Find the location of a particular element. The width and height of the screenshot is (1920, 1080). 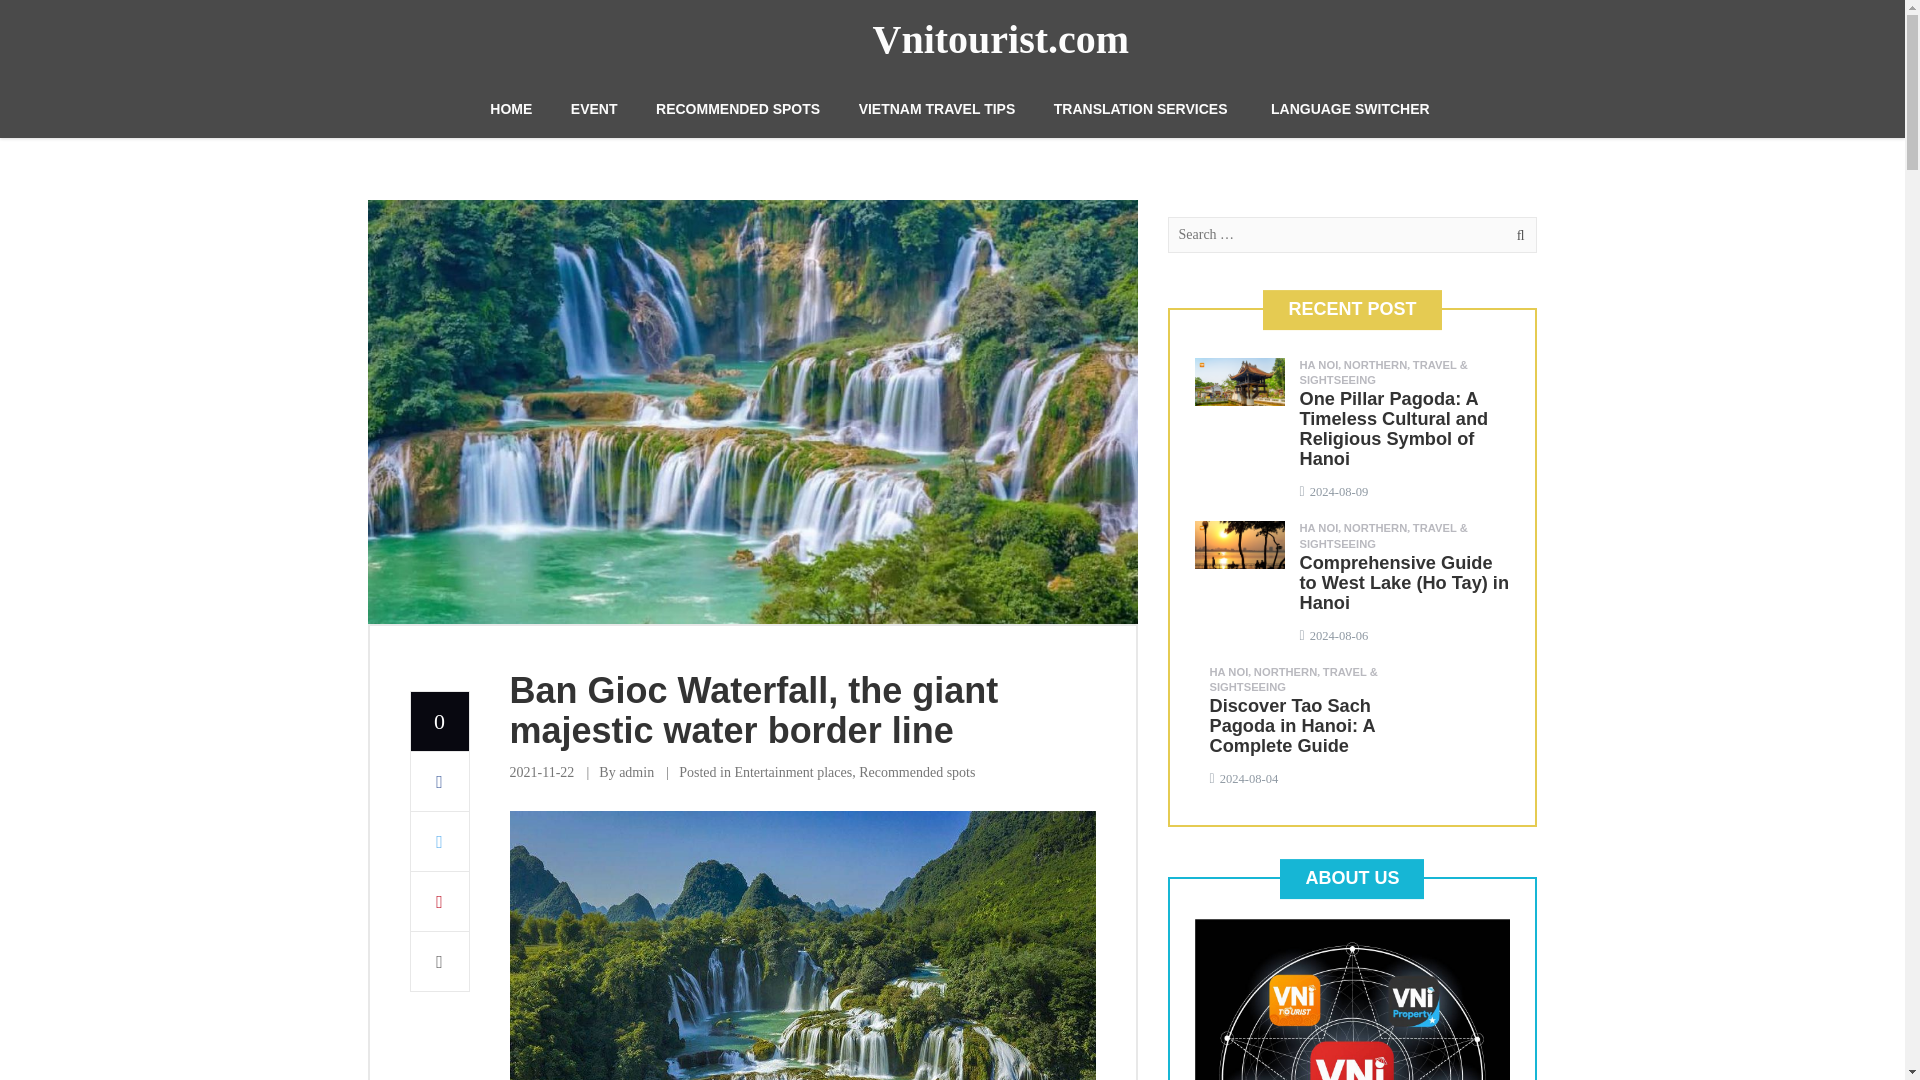

Share Facebook is located at coordinates (439, 782).